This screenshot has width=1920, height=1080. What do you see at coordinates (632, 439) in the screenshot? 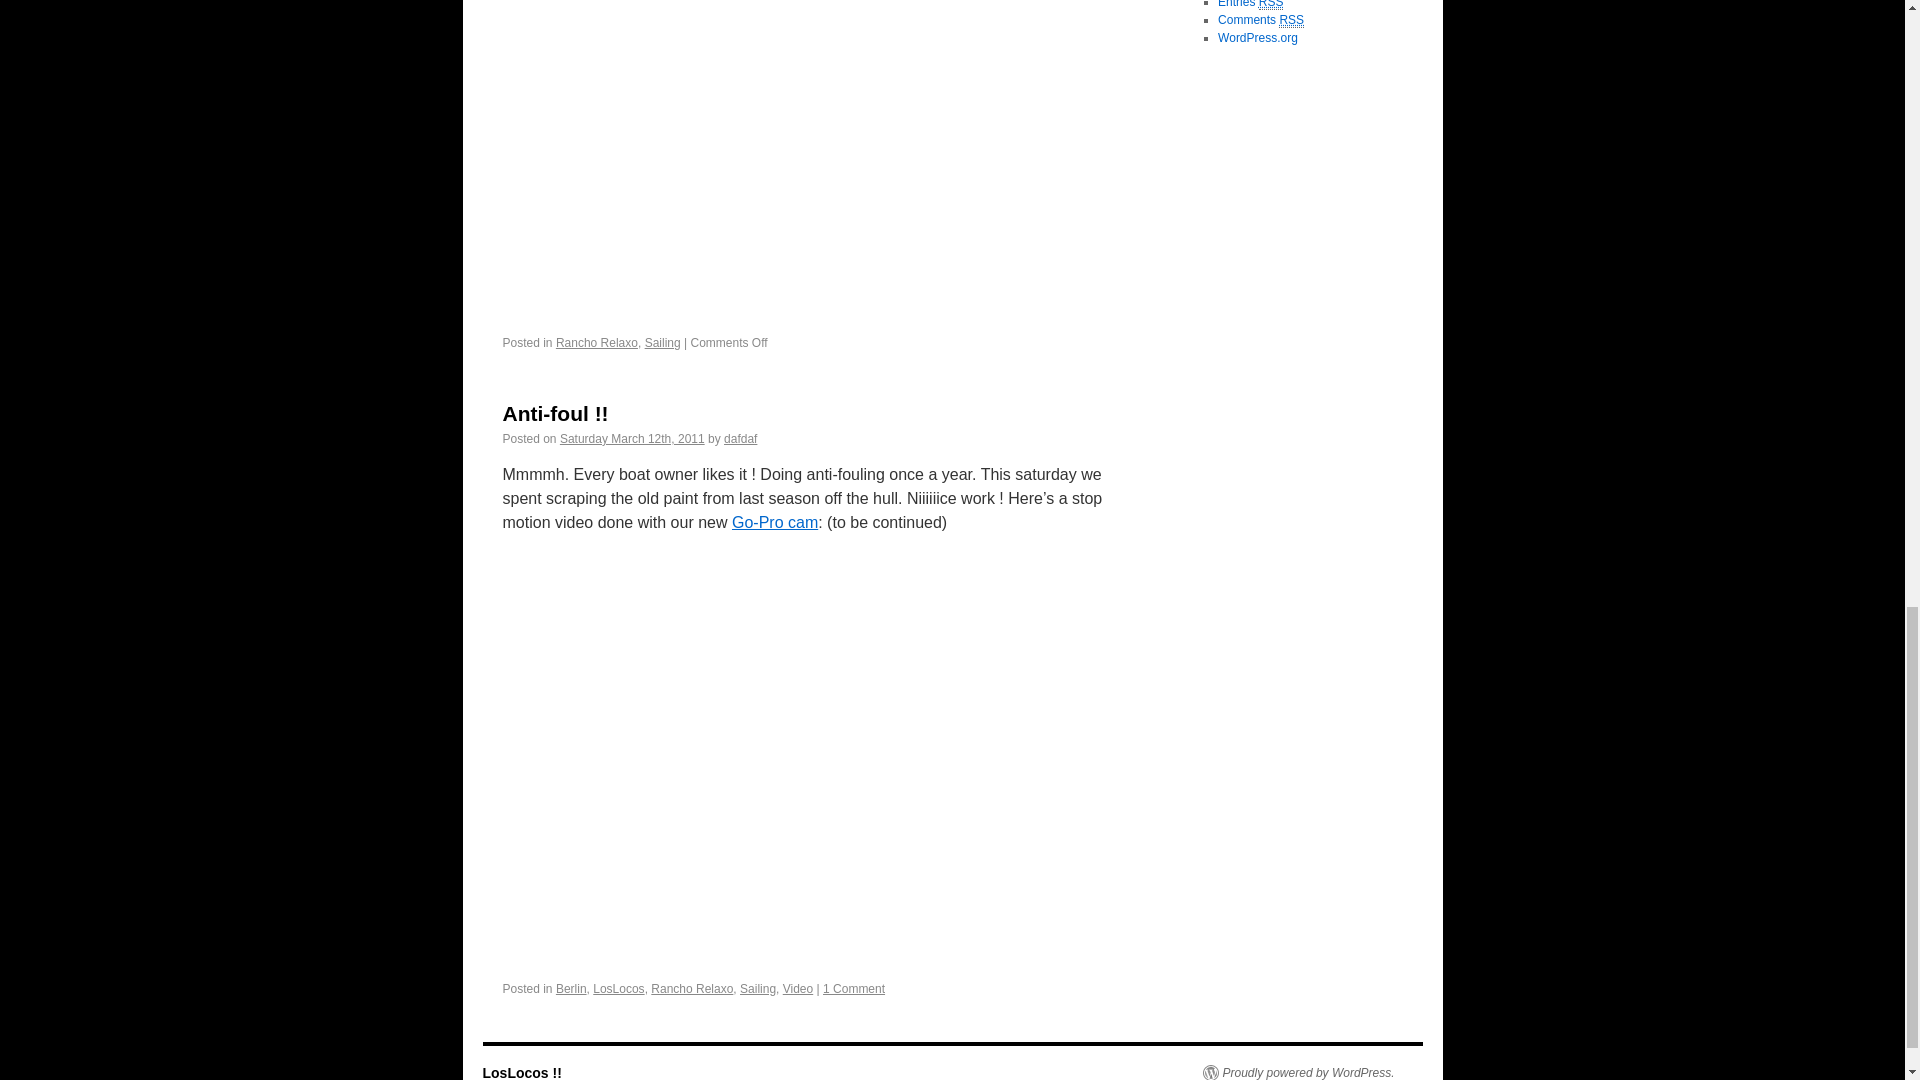
I see `Saturday March 12th, 2011` at bounding box center [632, 439].